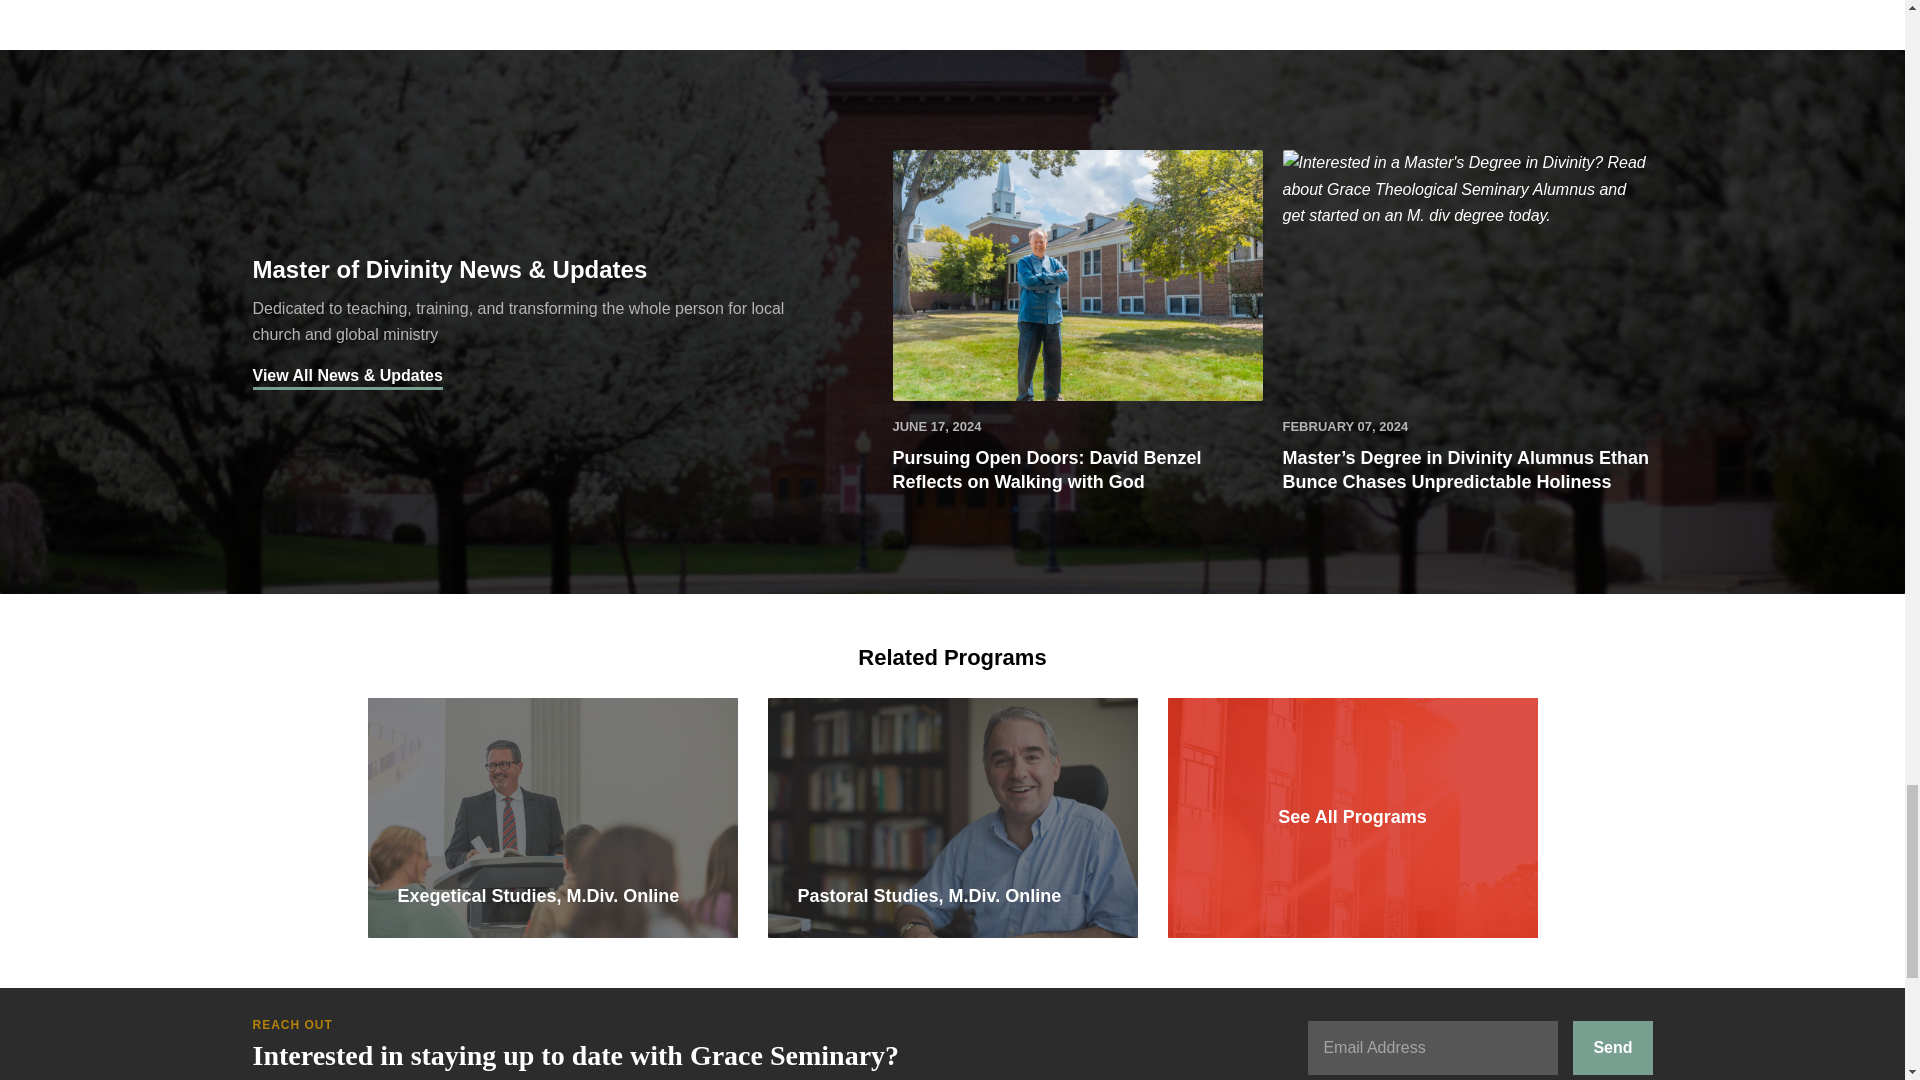 The height and width of the screenshot is (1080, 1920). Describe the element at coordinates (1612, 1046) in the screenshot. I see `Send` at that location.